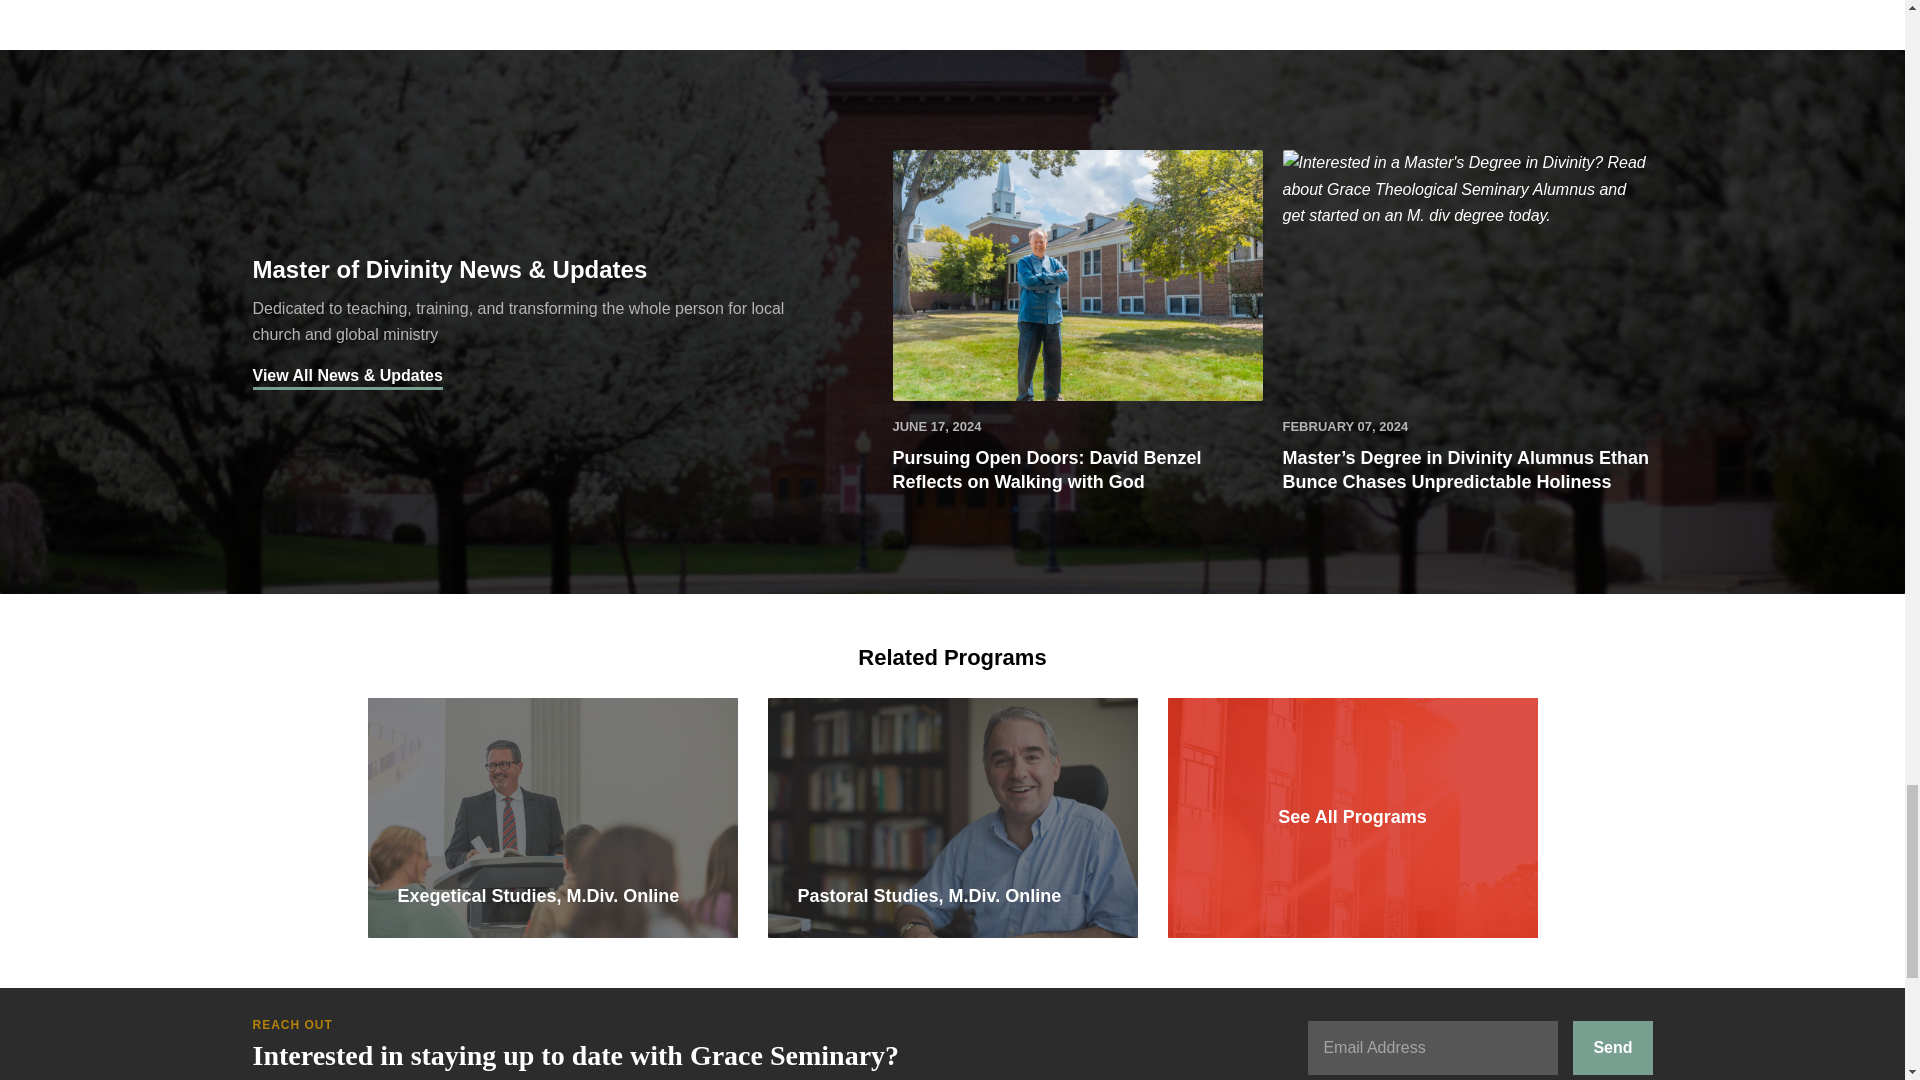 The height and width of the screenshot is (1080, 1920). Describe the element at coordinates (1612, 1046) in the screenshot. I see `Send` at that location.